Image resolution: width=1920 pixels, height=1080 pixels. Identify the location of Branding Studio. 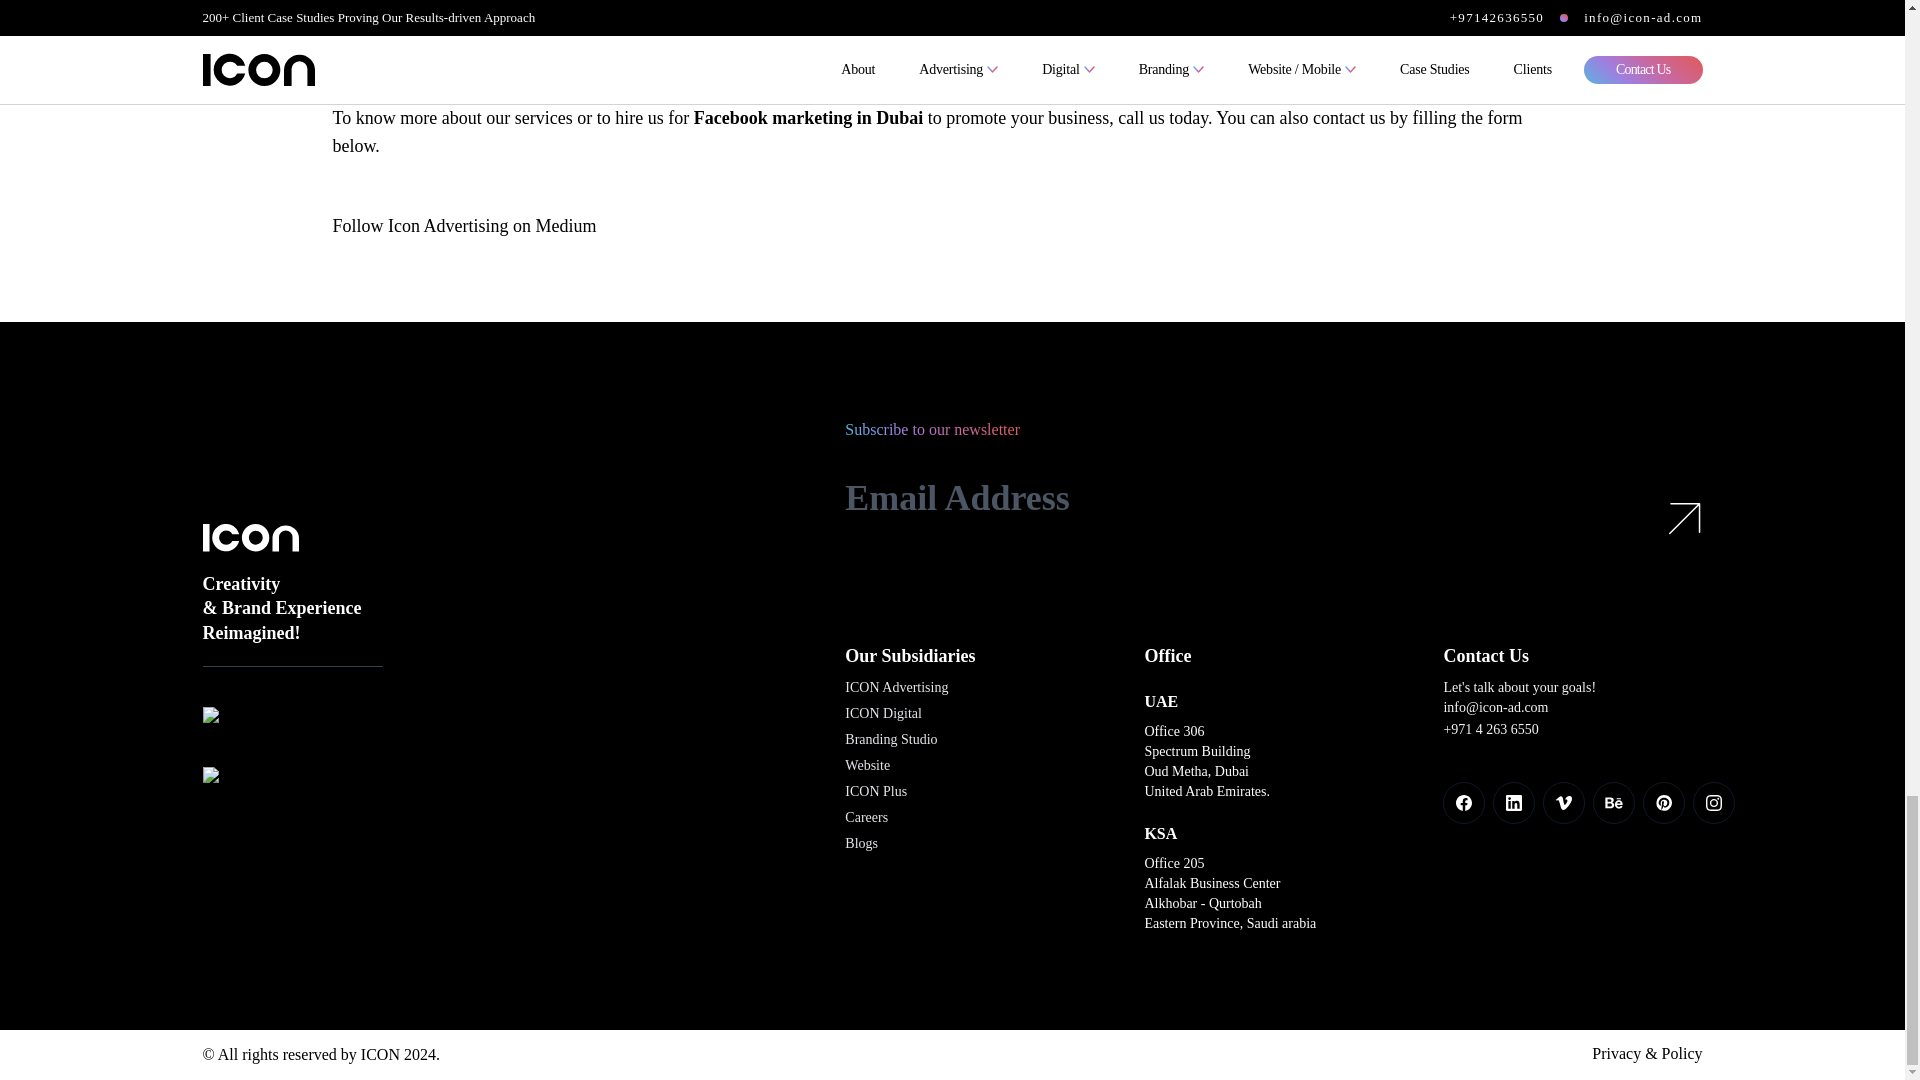
(890, 740).